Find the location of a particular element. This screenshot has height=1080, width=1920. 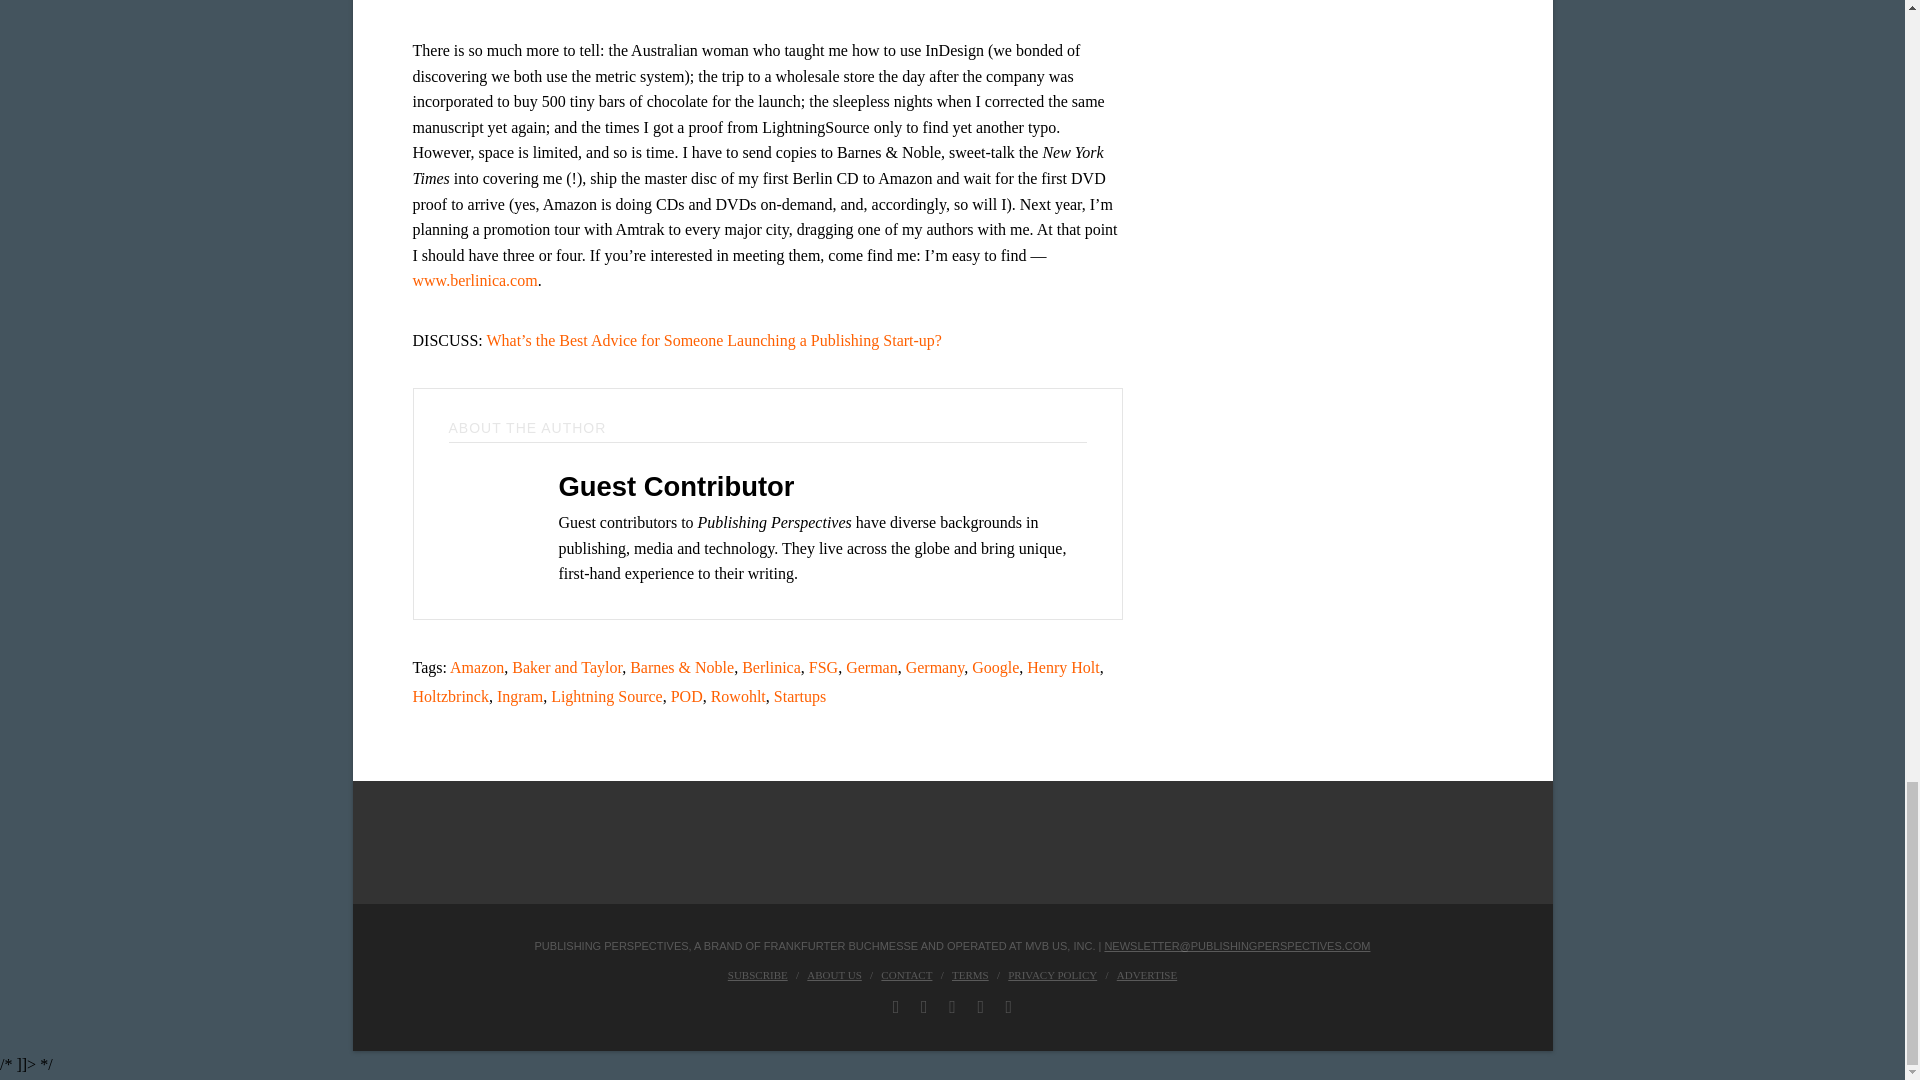

Baker and Taylor is located at coordinates (567, 667).